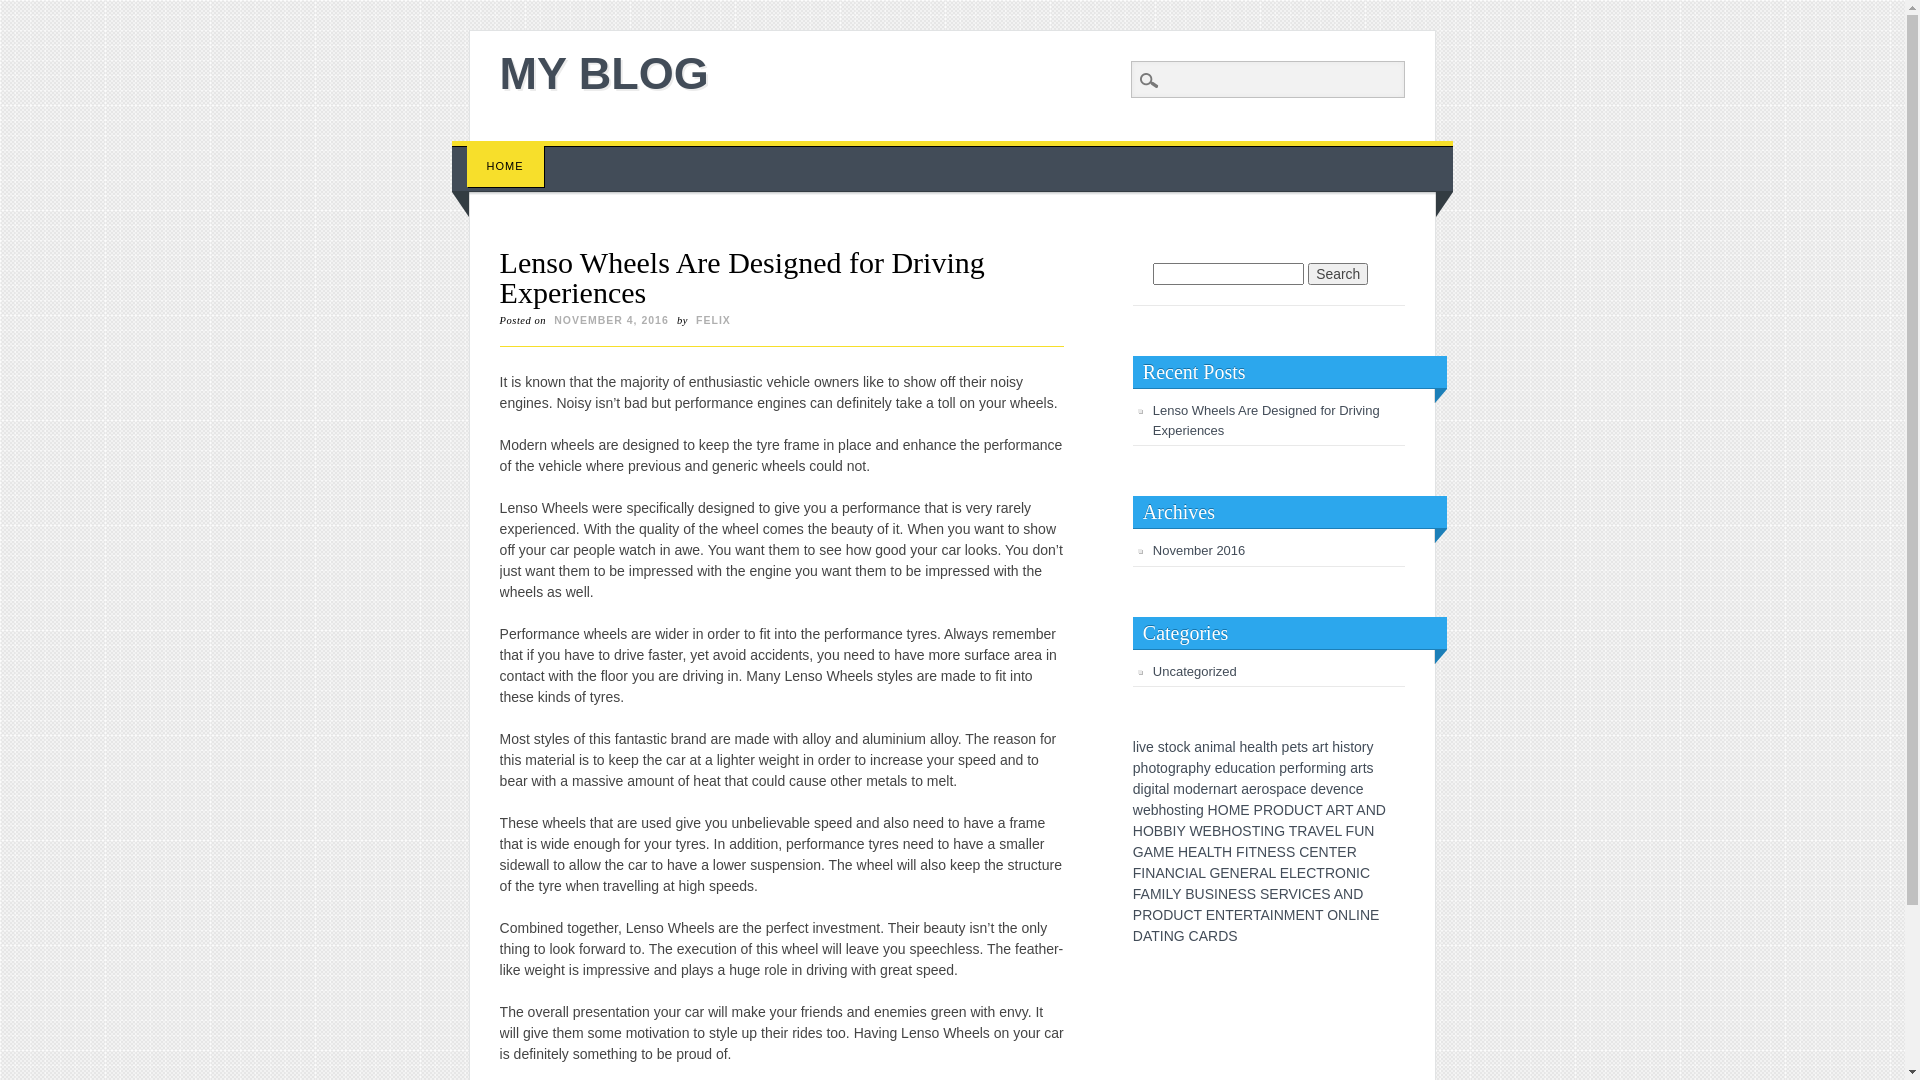 The image size is (1920, 1080). I want to click on A, so click(1338, 894).